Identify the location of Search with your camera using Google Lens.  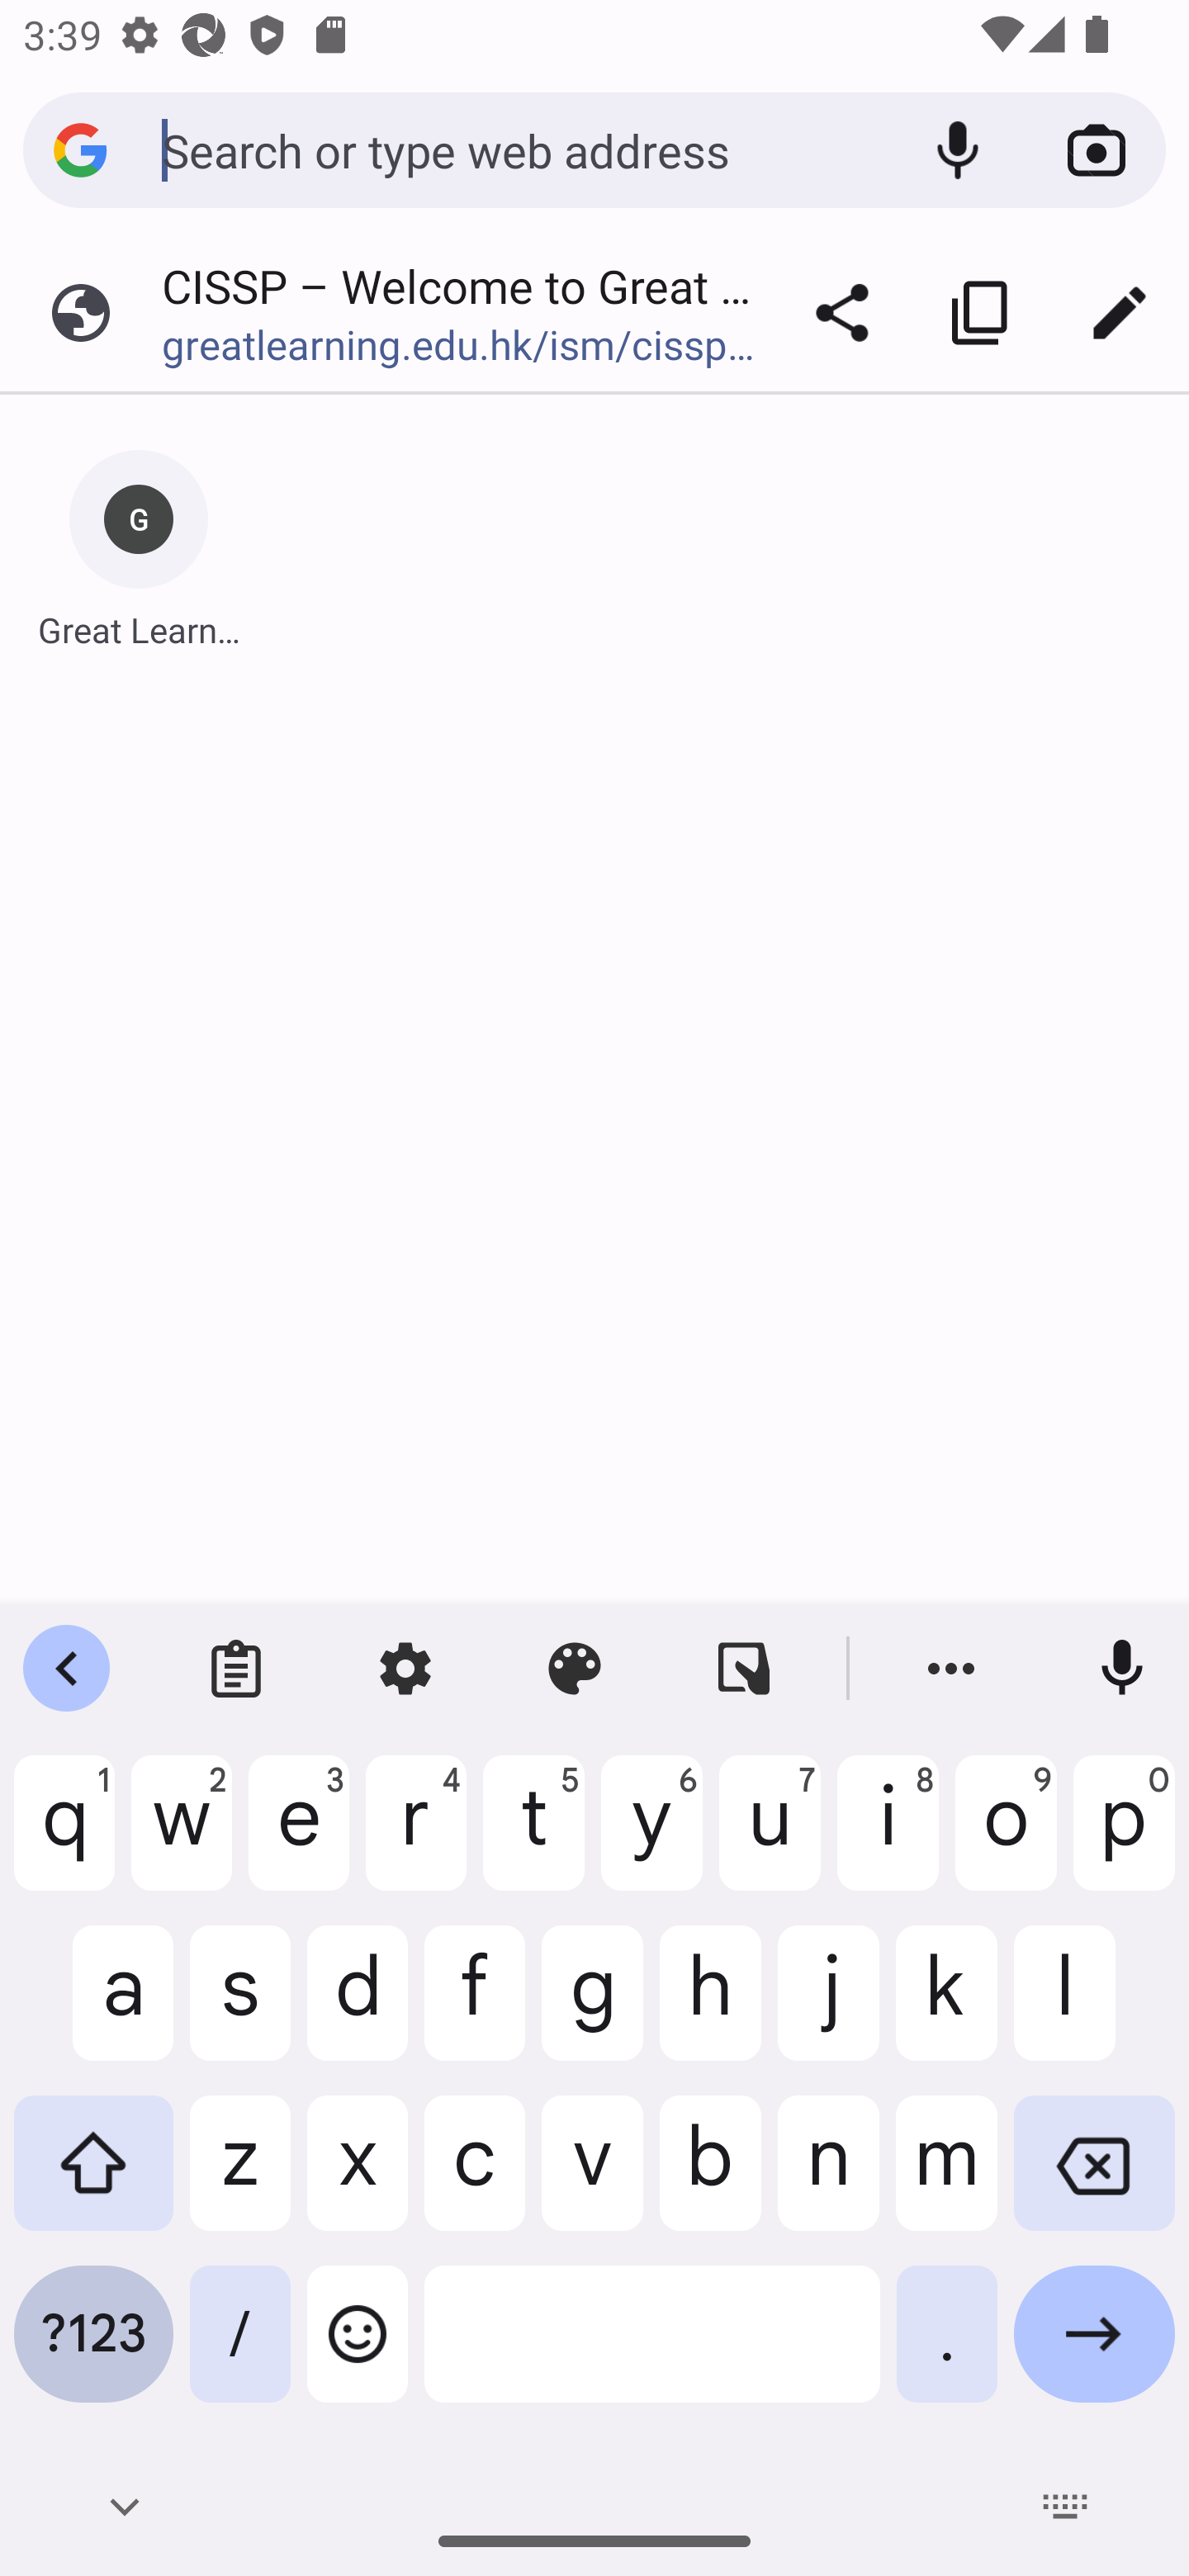
(1097, 150).